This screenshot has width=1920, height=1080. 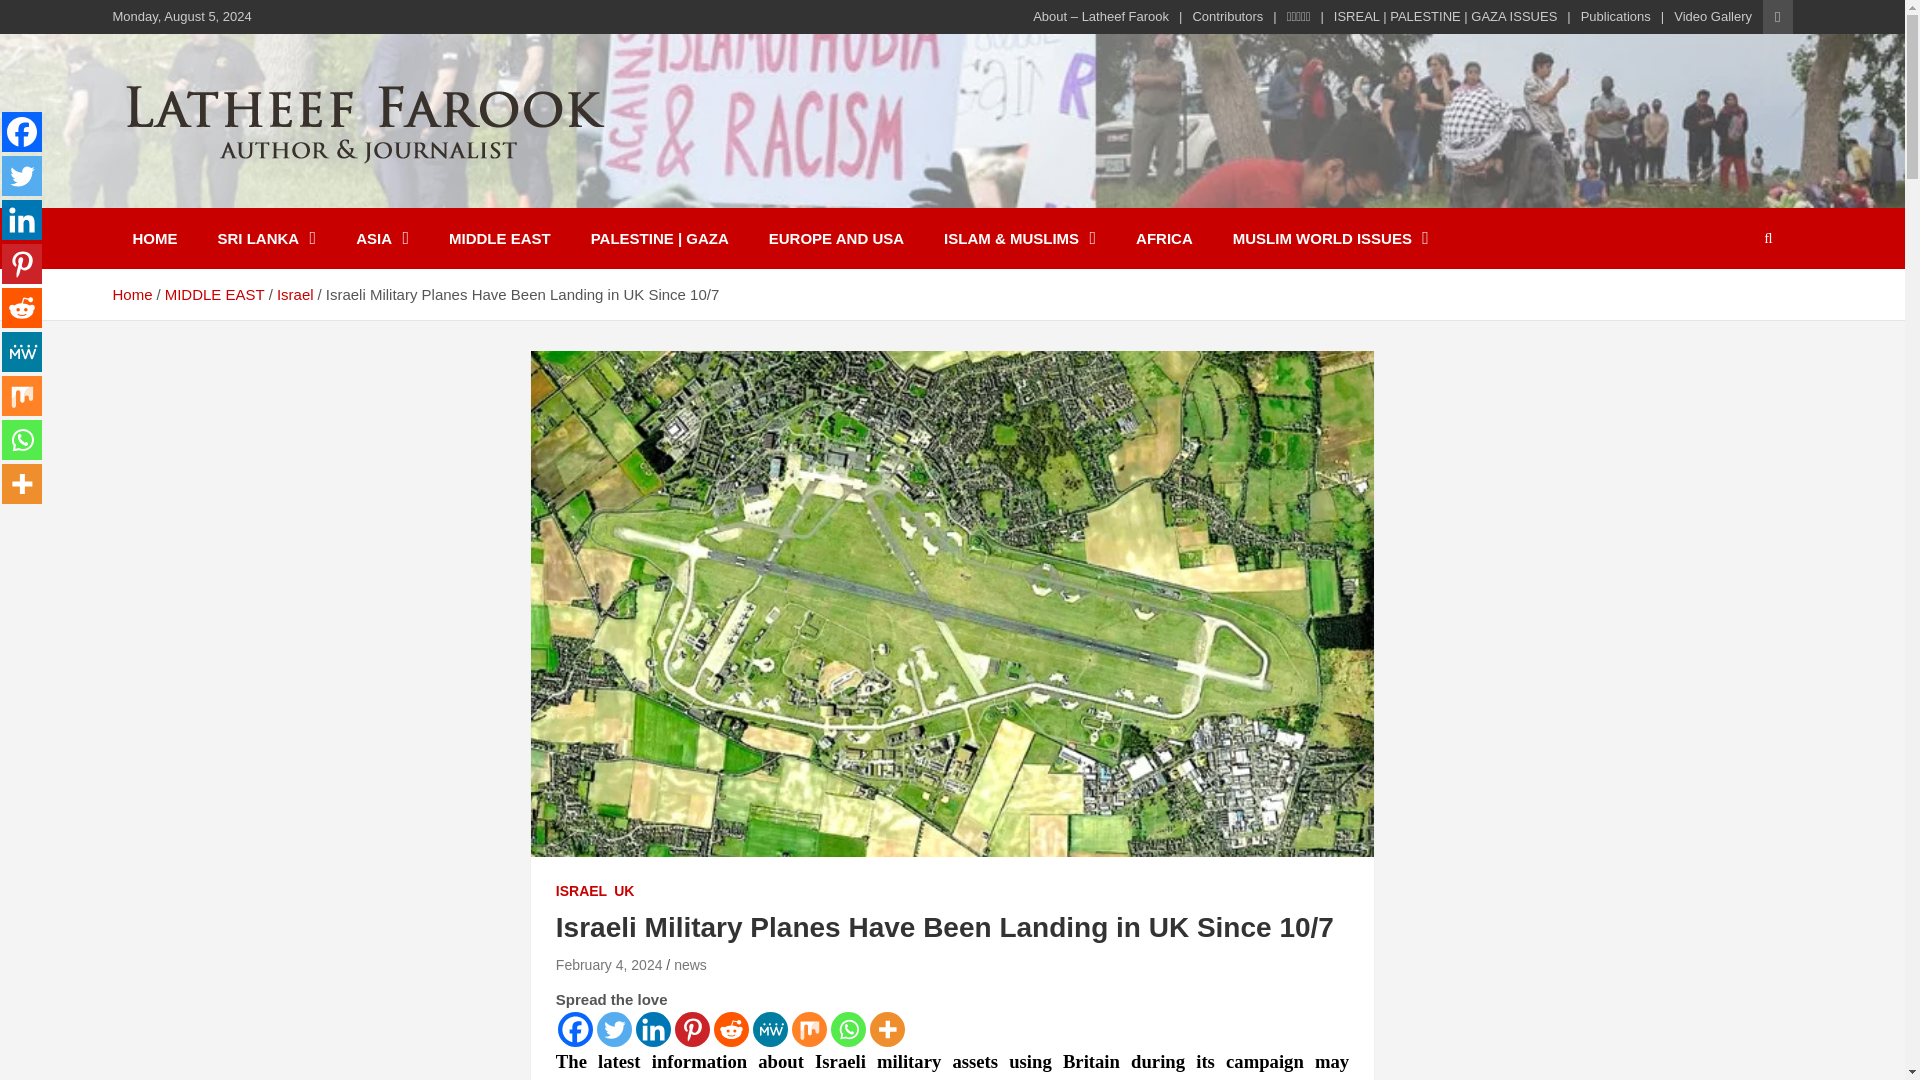 What do you see at coordinates (1228, 16) in the screenshot?
I see `Contributors` at bounding box center [1228, 16].